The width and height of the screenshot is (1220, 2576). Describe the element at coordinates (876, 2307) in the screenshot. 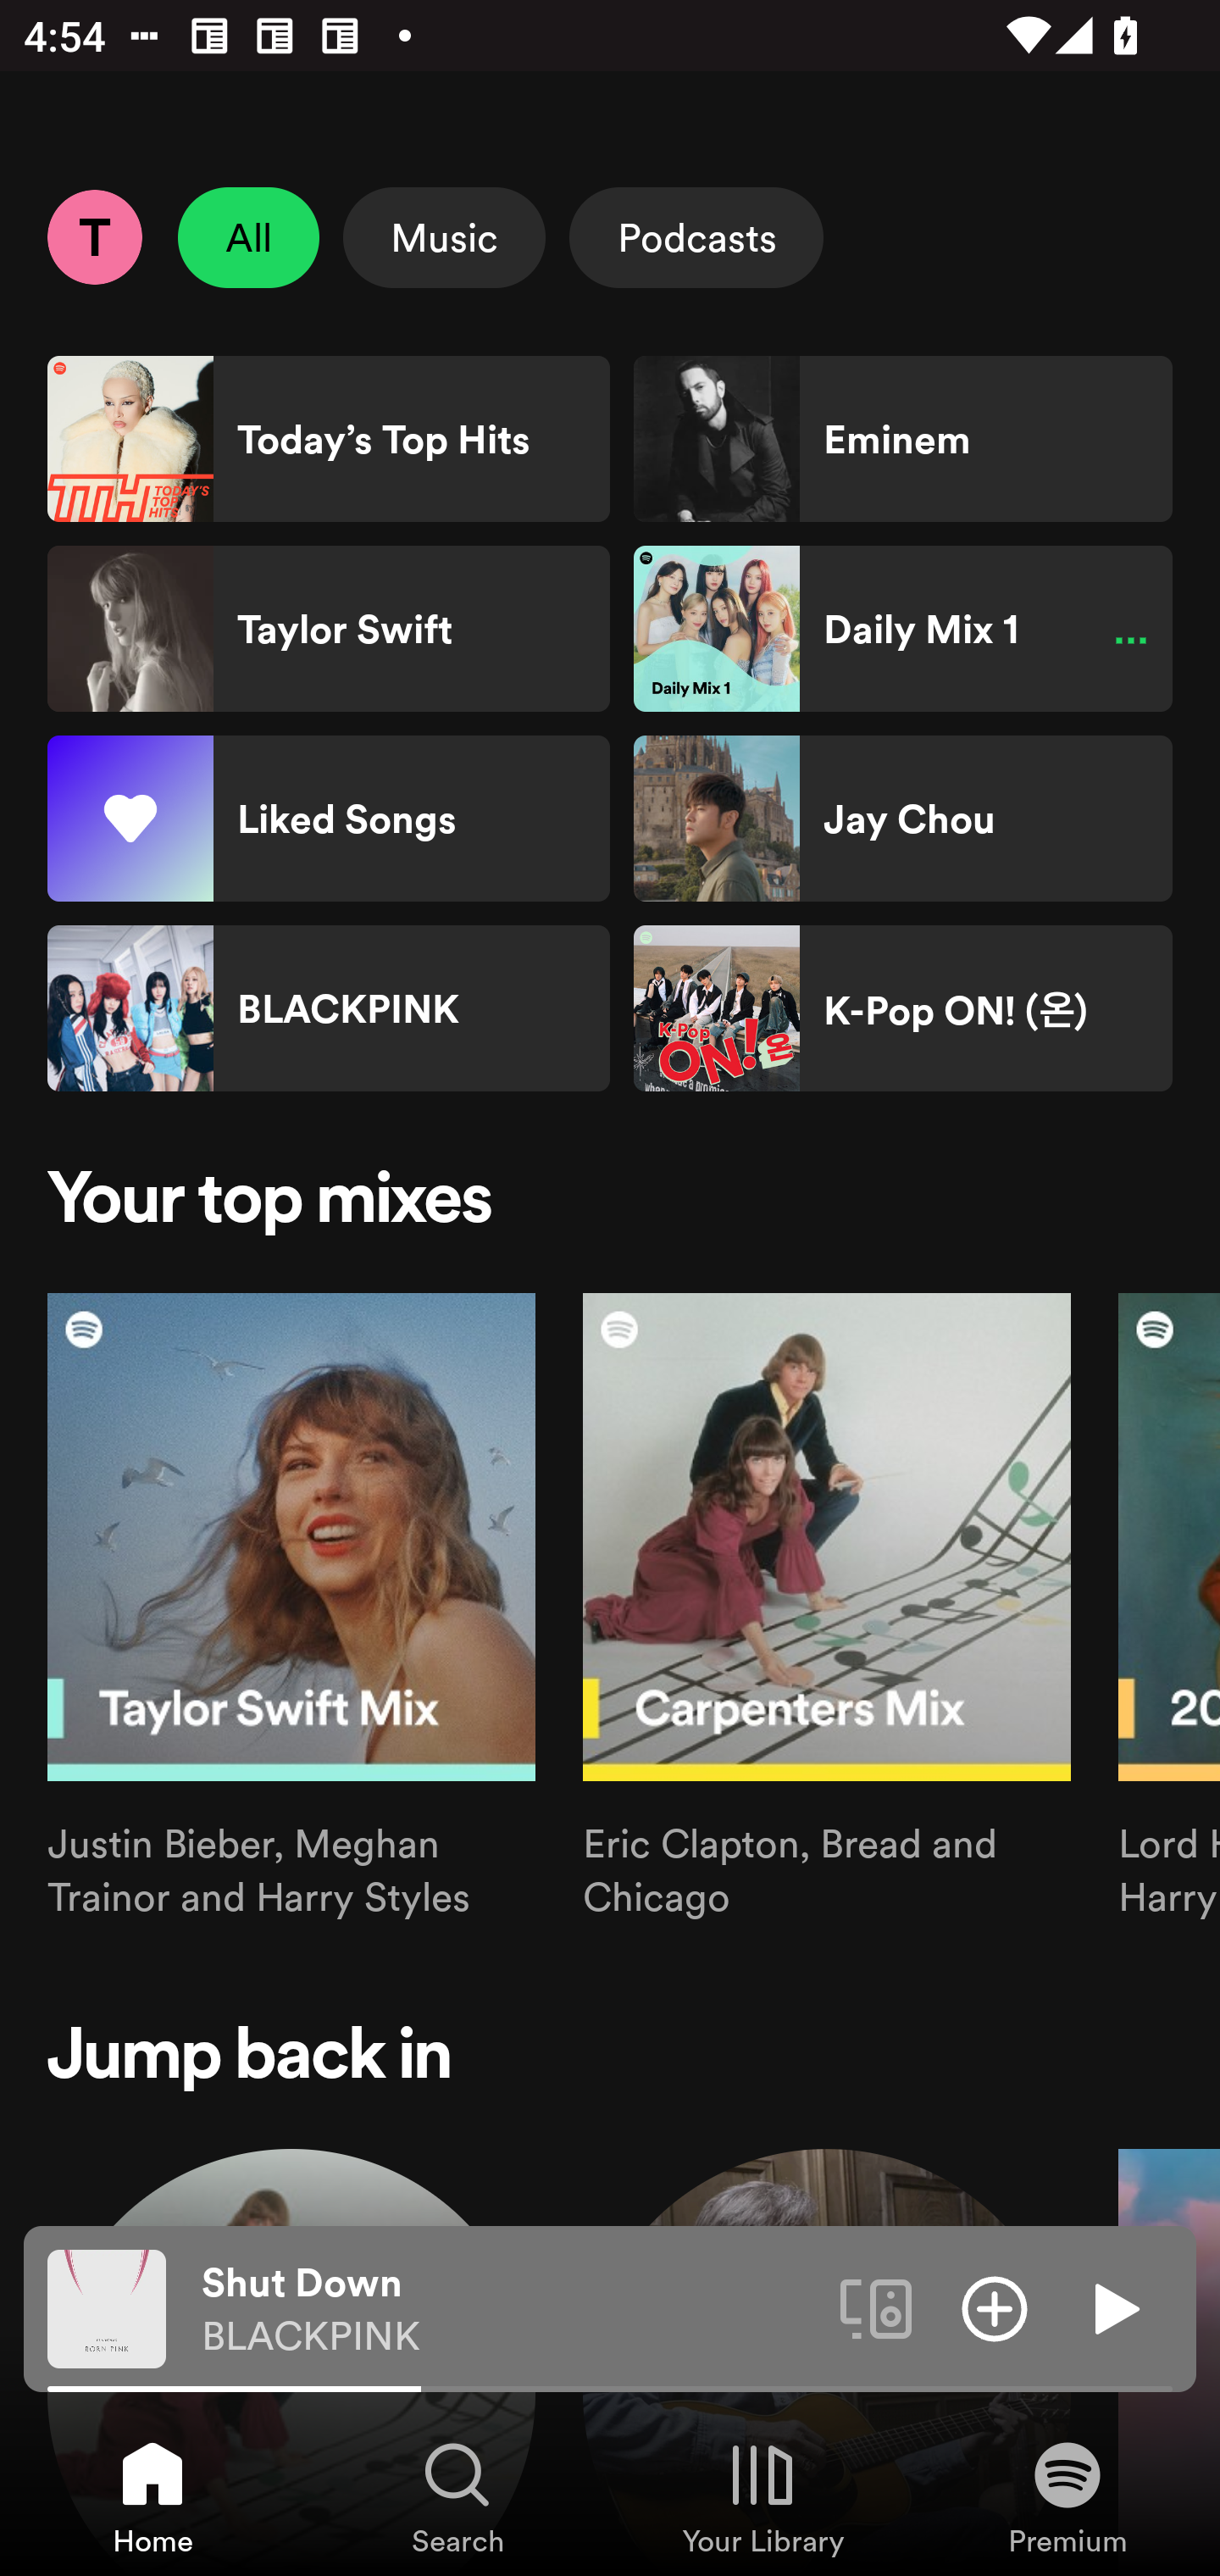

I see `Connect to a device. Opens the devices menu` at that location.